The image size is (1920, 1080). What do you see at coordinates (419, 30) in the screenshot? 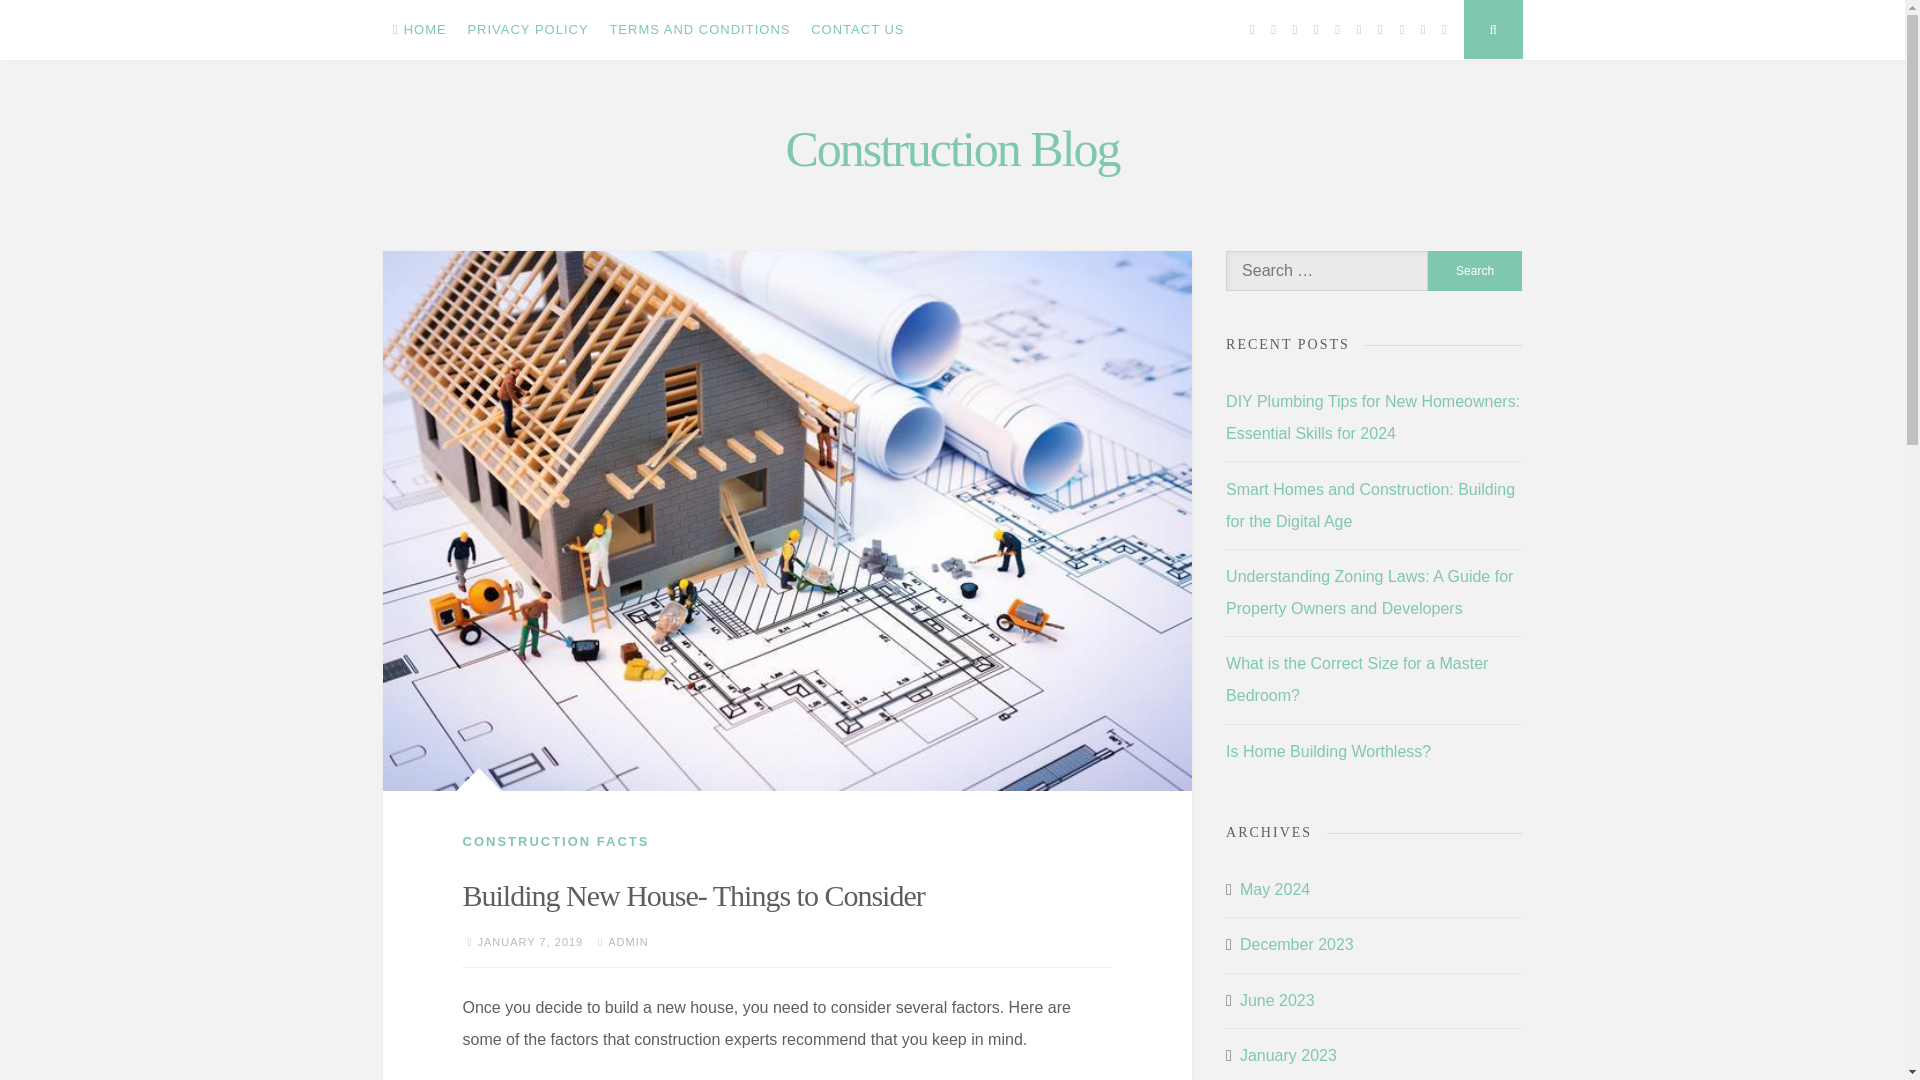
I see `HOME` at bounding box center [419, 30].